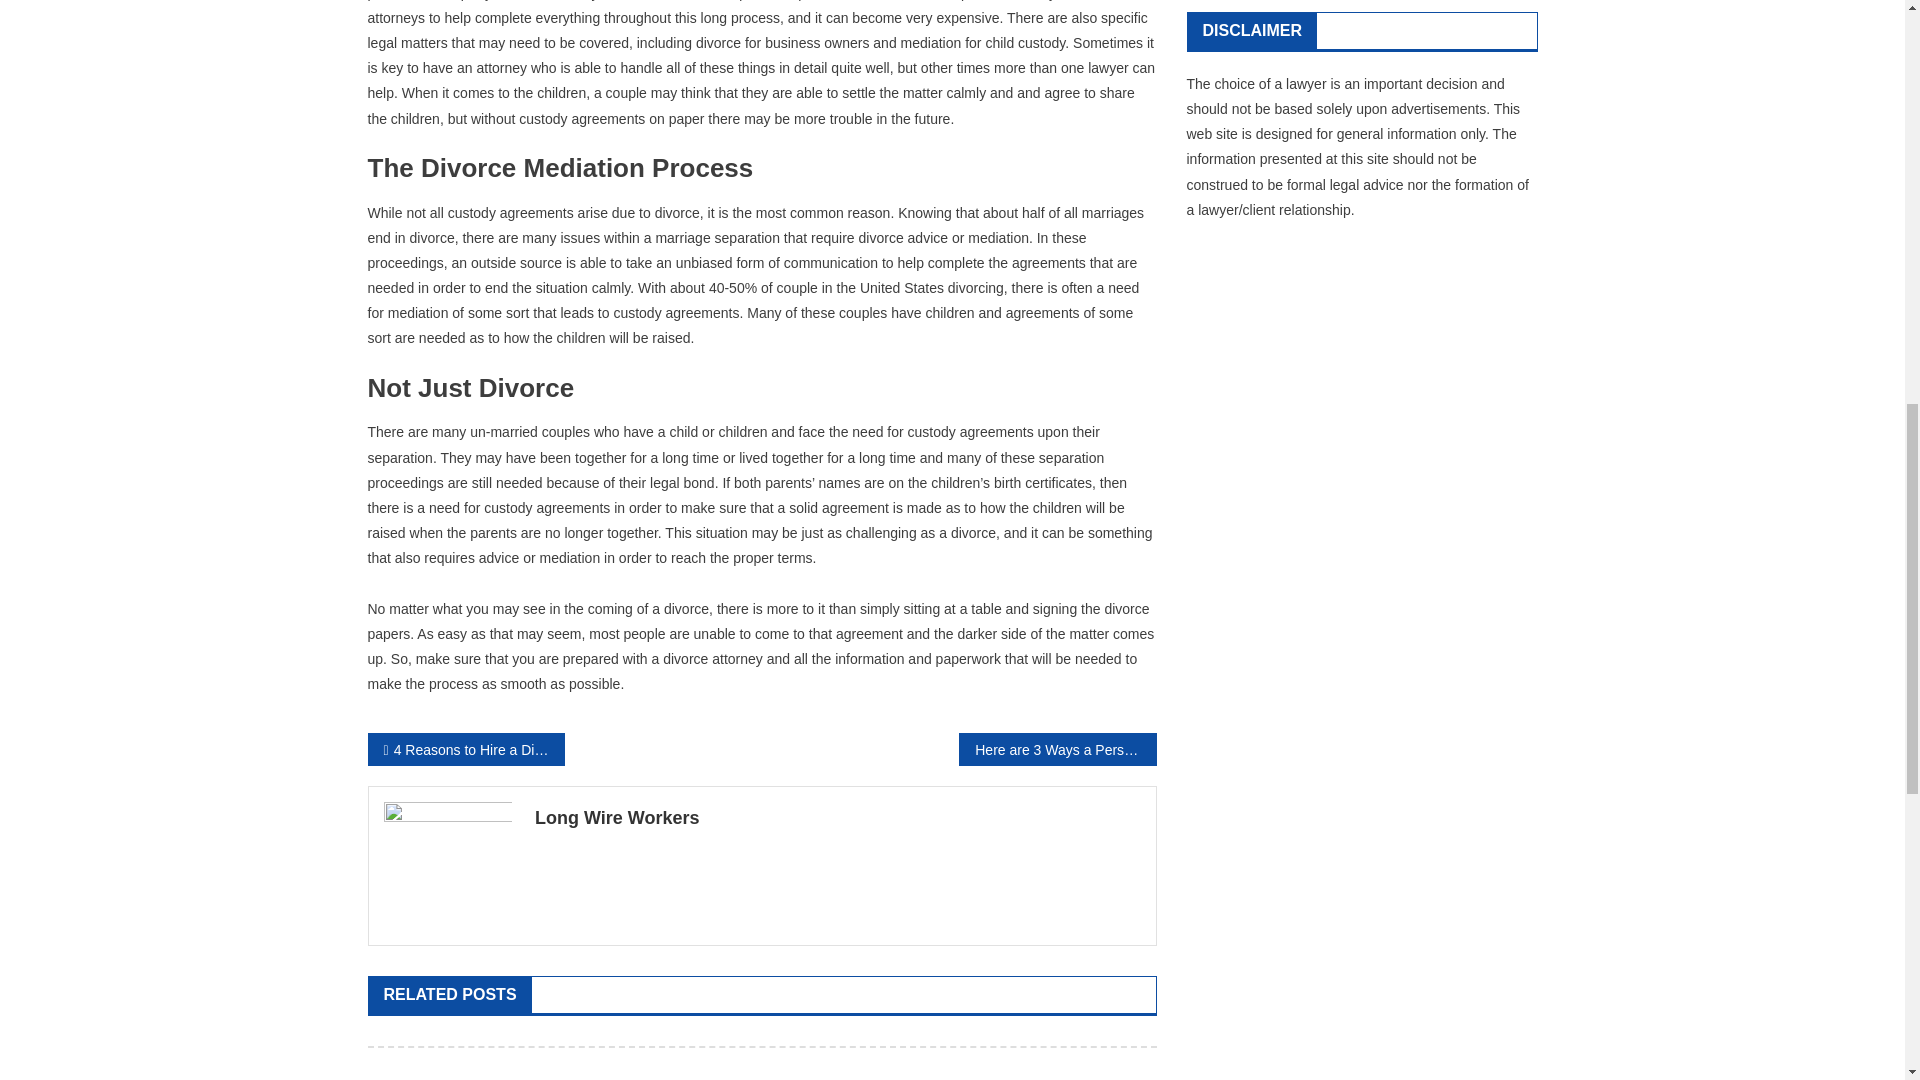  I want to click on Here are 3 Ways a Personal Injury Lawyer Can Help You, so click(1056, 748).